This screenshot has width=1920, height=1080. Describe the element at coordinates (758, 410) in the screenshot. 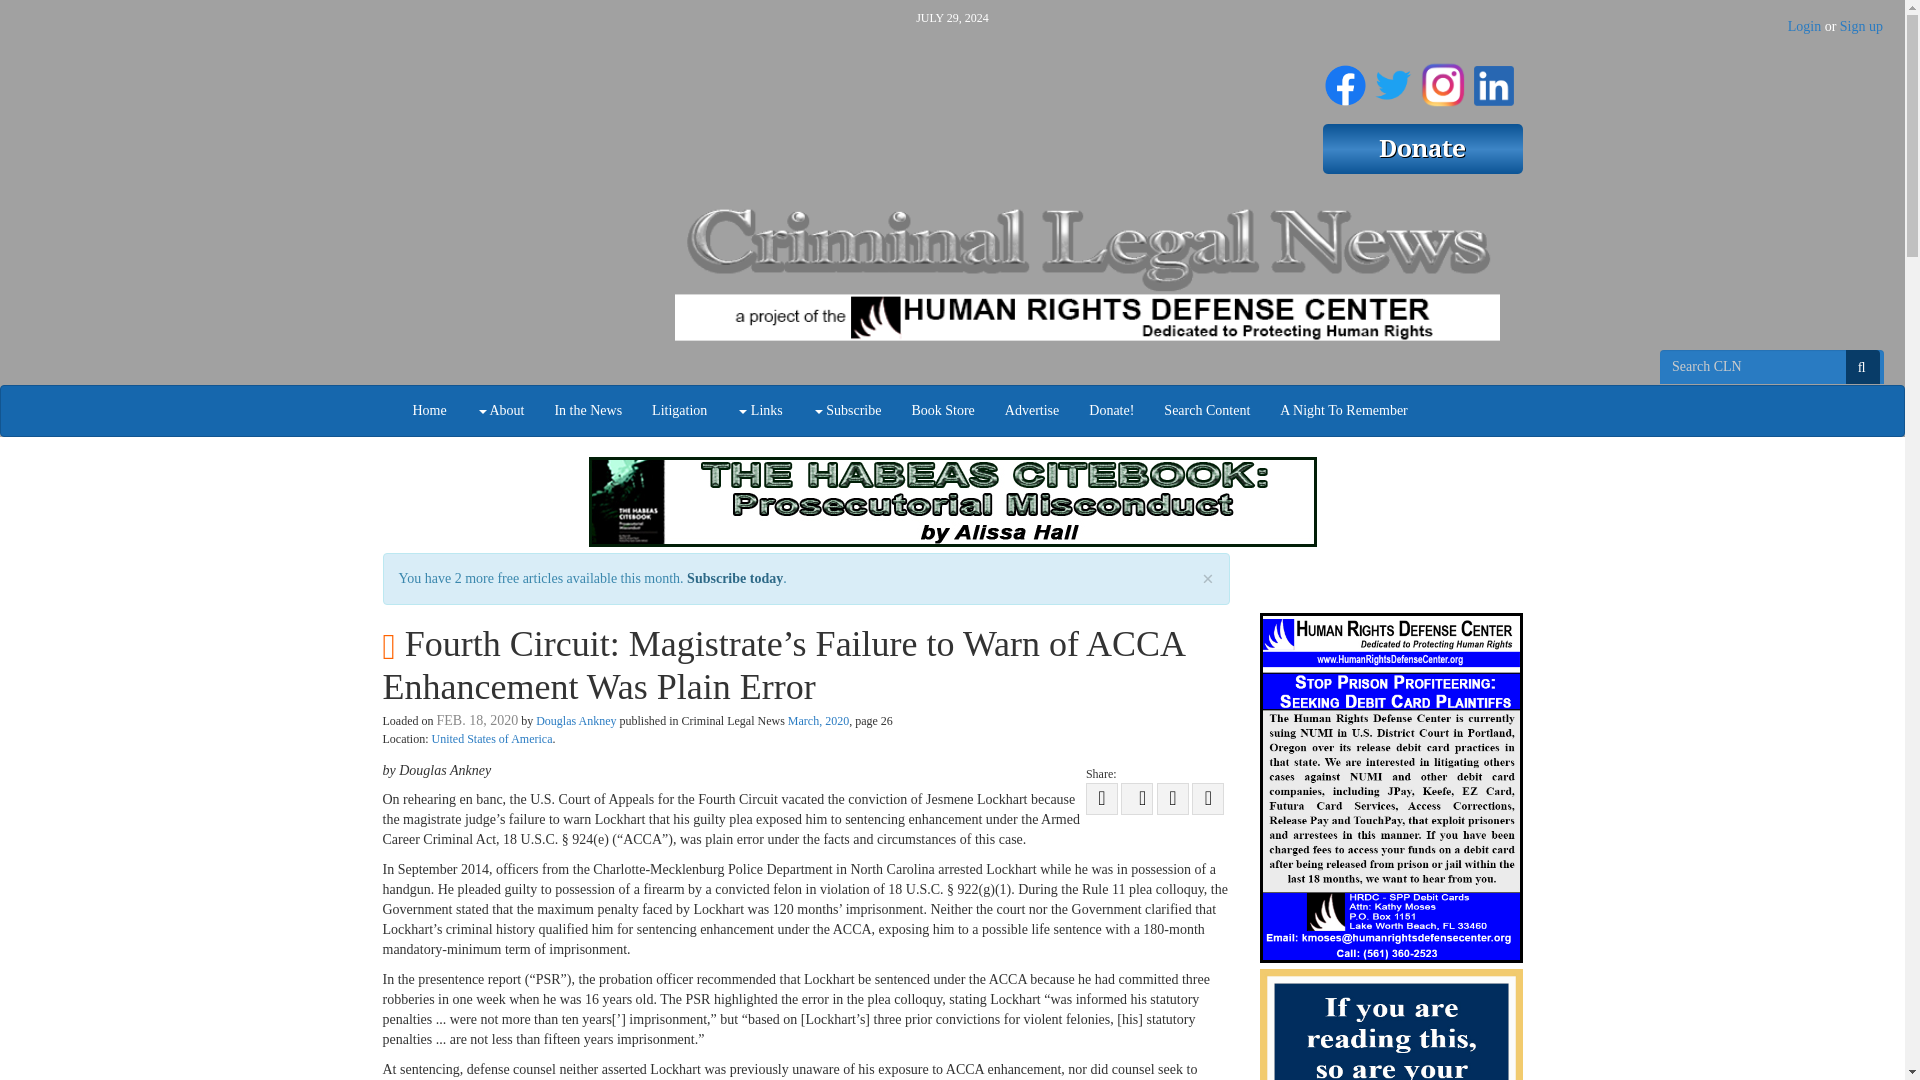

I see `Links` at that location.